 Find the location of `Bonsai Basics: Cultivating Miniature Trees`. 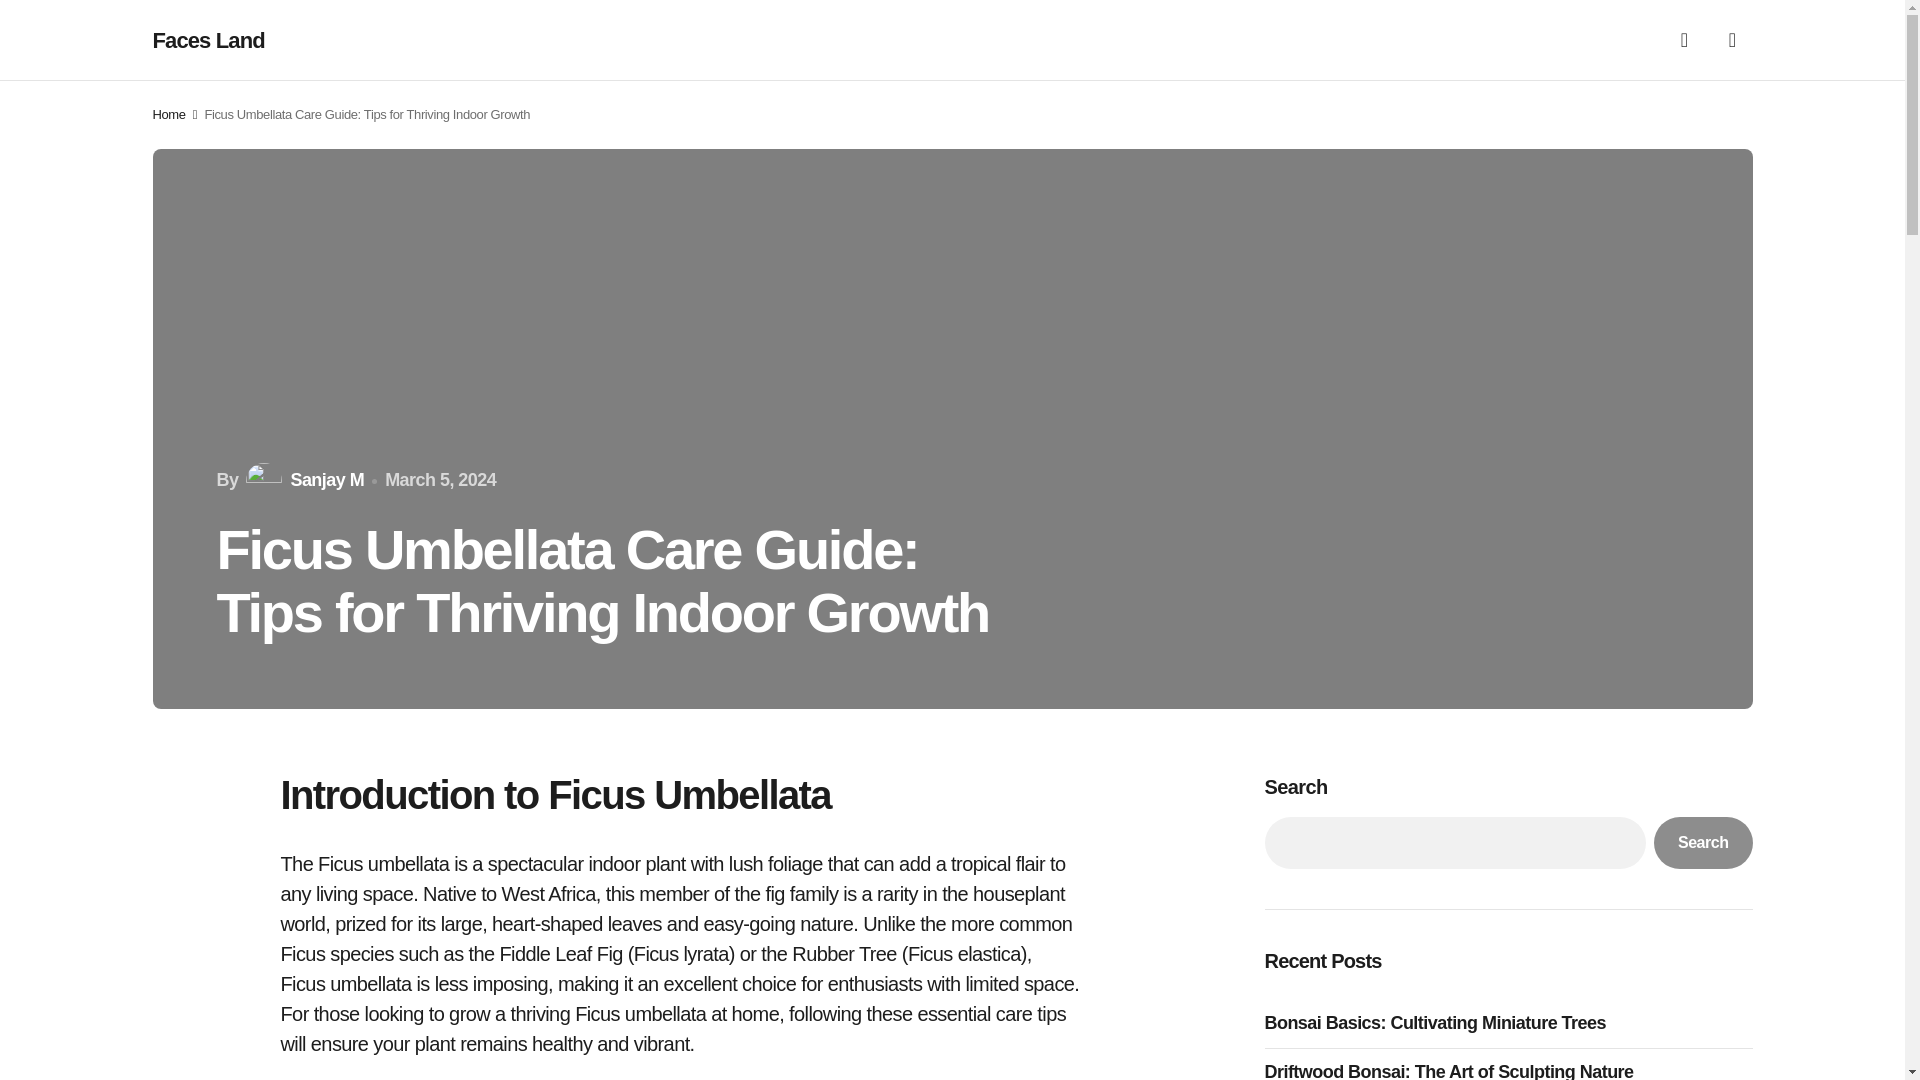

Bonsai Basics: Cultivating Miniature Trees is located at coordinates (1440, 1022).